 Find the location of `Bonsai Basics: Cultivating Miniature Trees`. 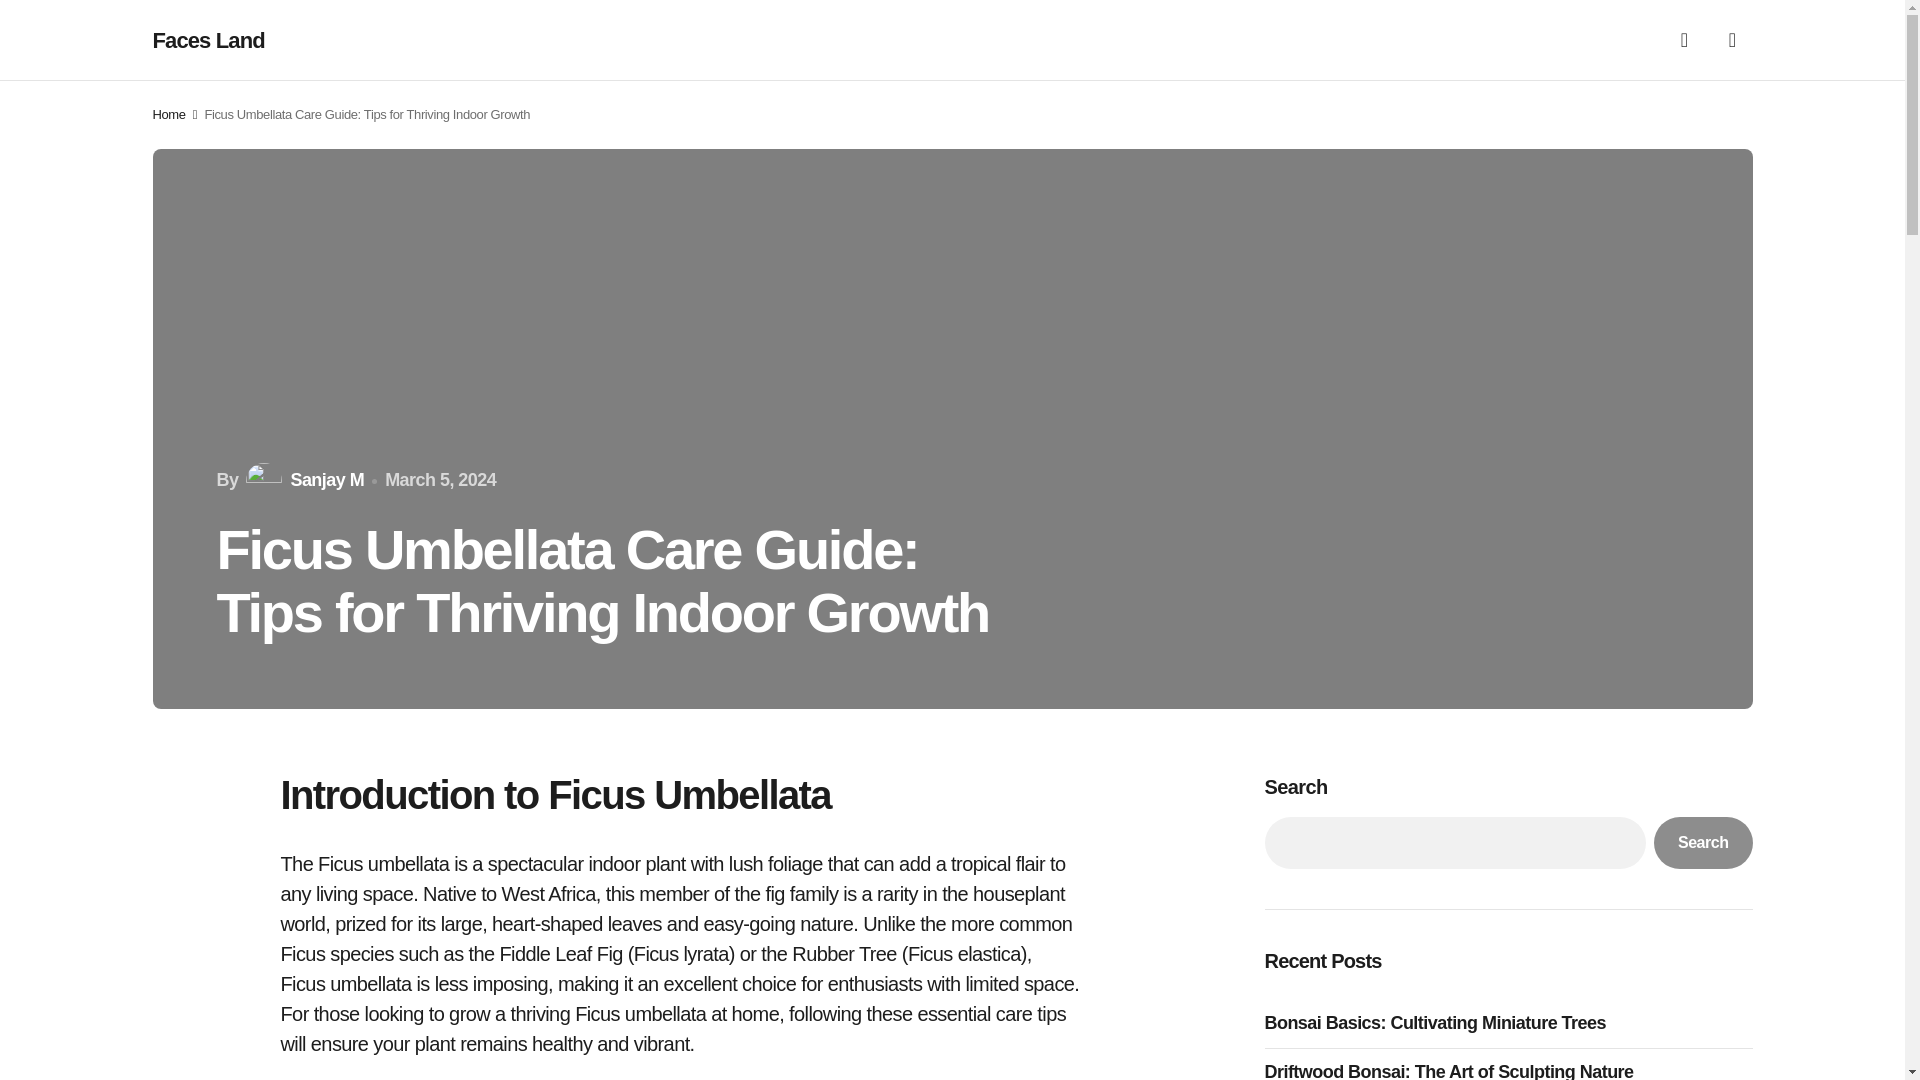

Bonsai Basics: Cultivating Miniature Trees is located at coordinates (1440, 1022).